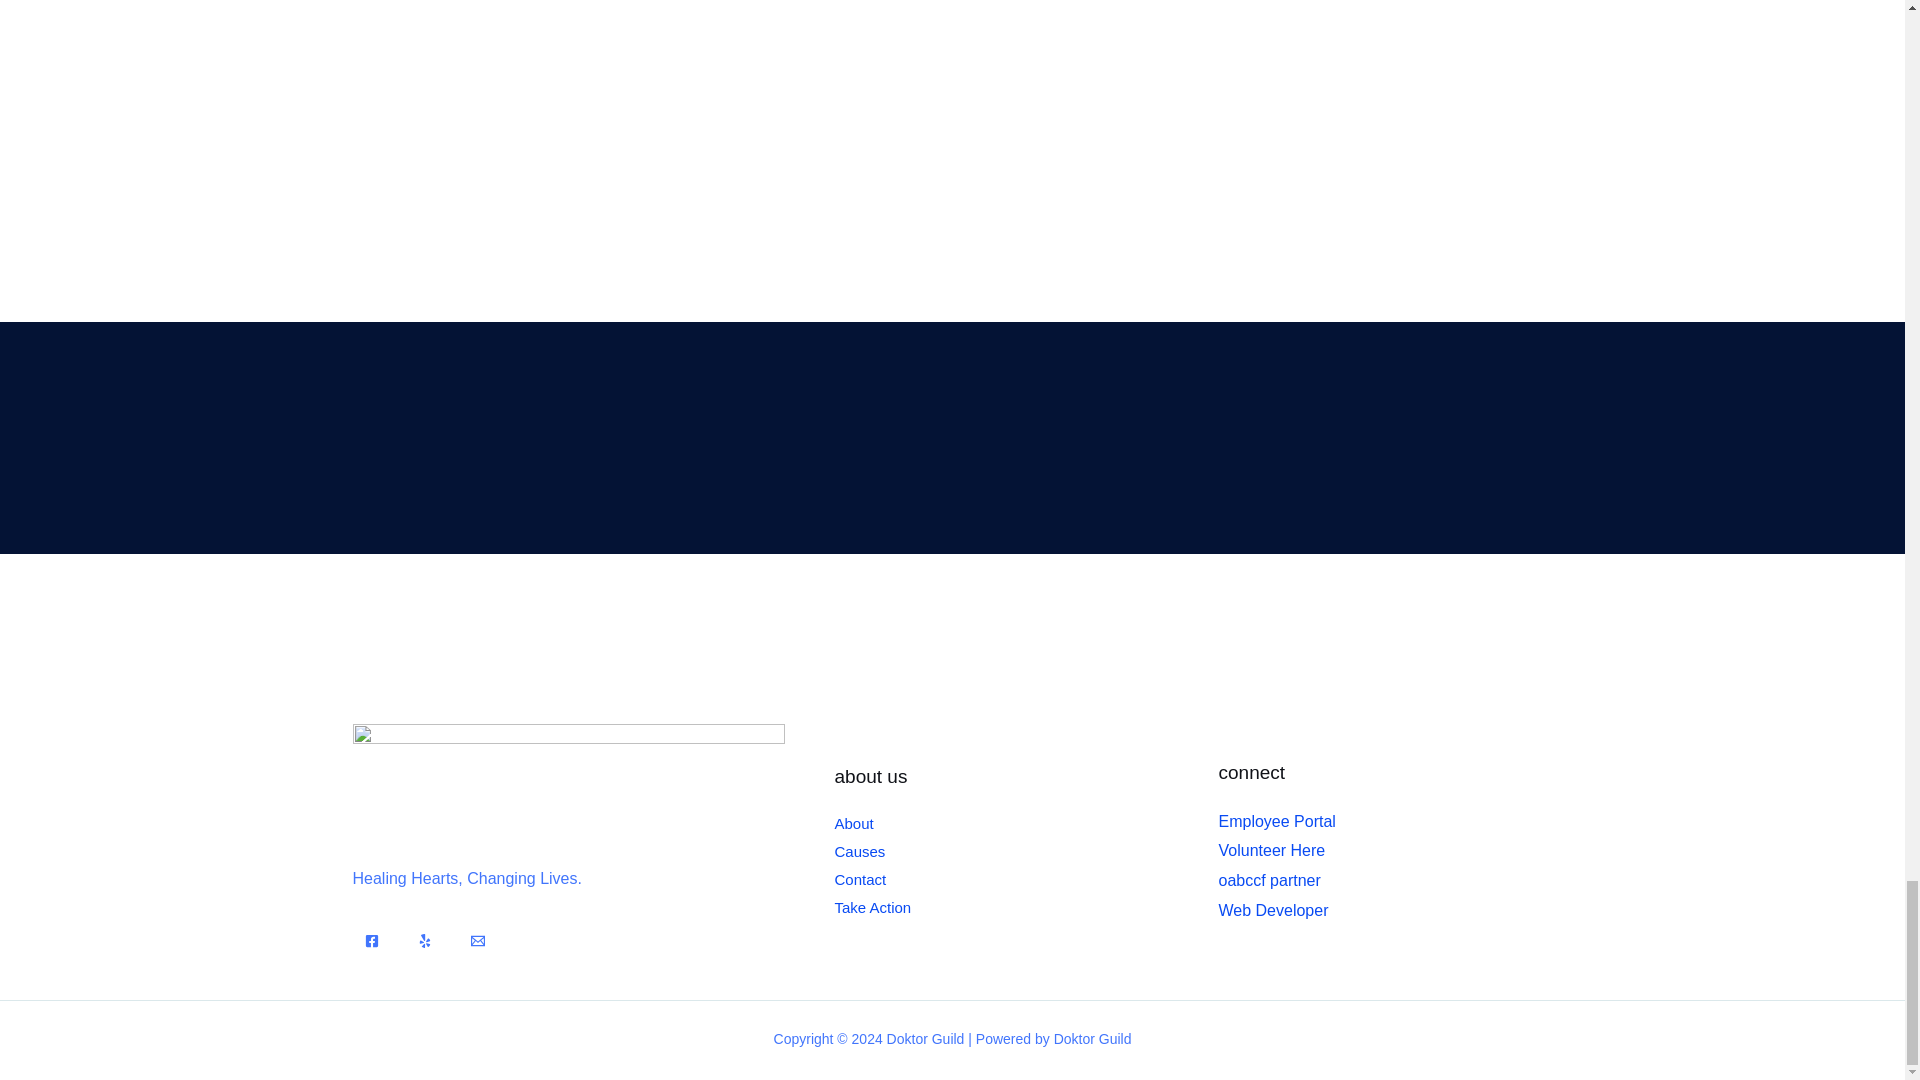 The width and height of the screenshot is (1920, 1080). I want to click on Contact, so click(859, 878).